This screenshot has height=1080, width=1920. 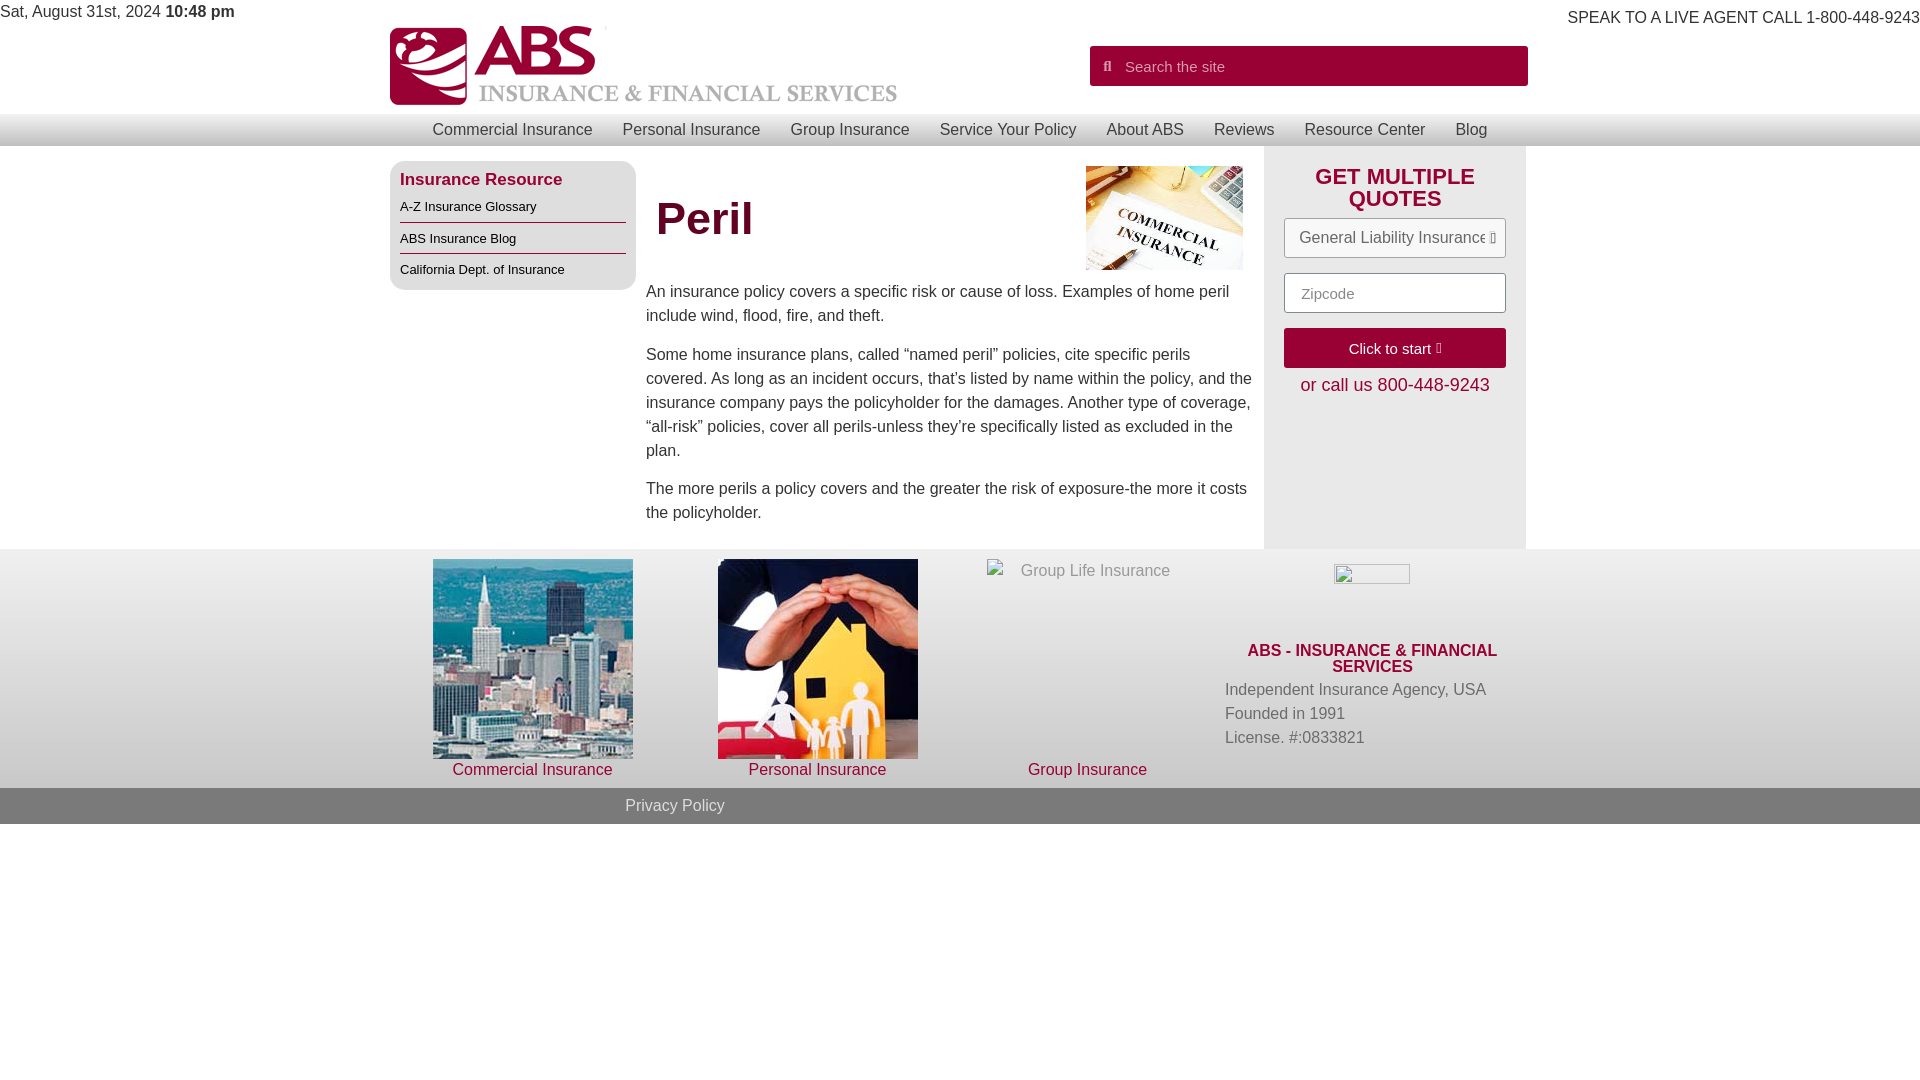 What do you see at coordinates (1364, 130) in the screenshot?
I see `Resource Center` at bounding box center [1364, 130].